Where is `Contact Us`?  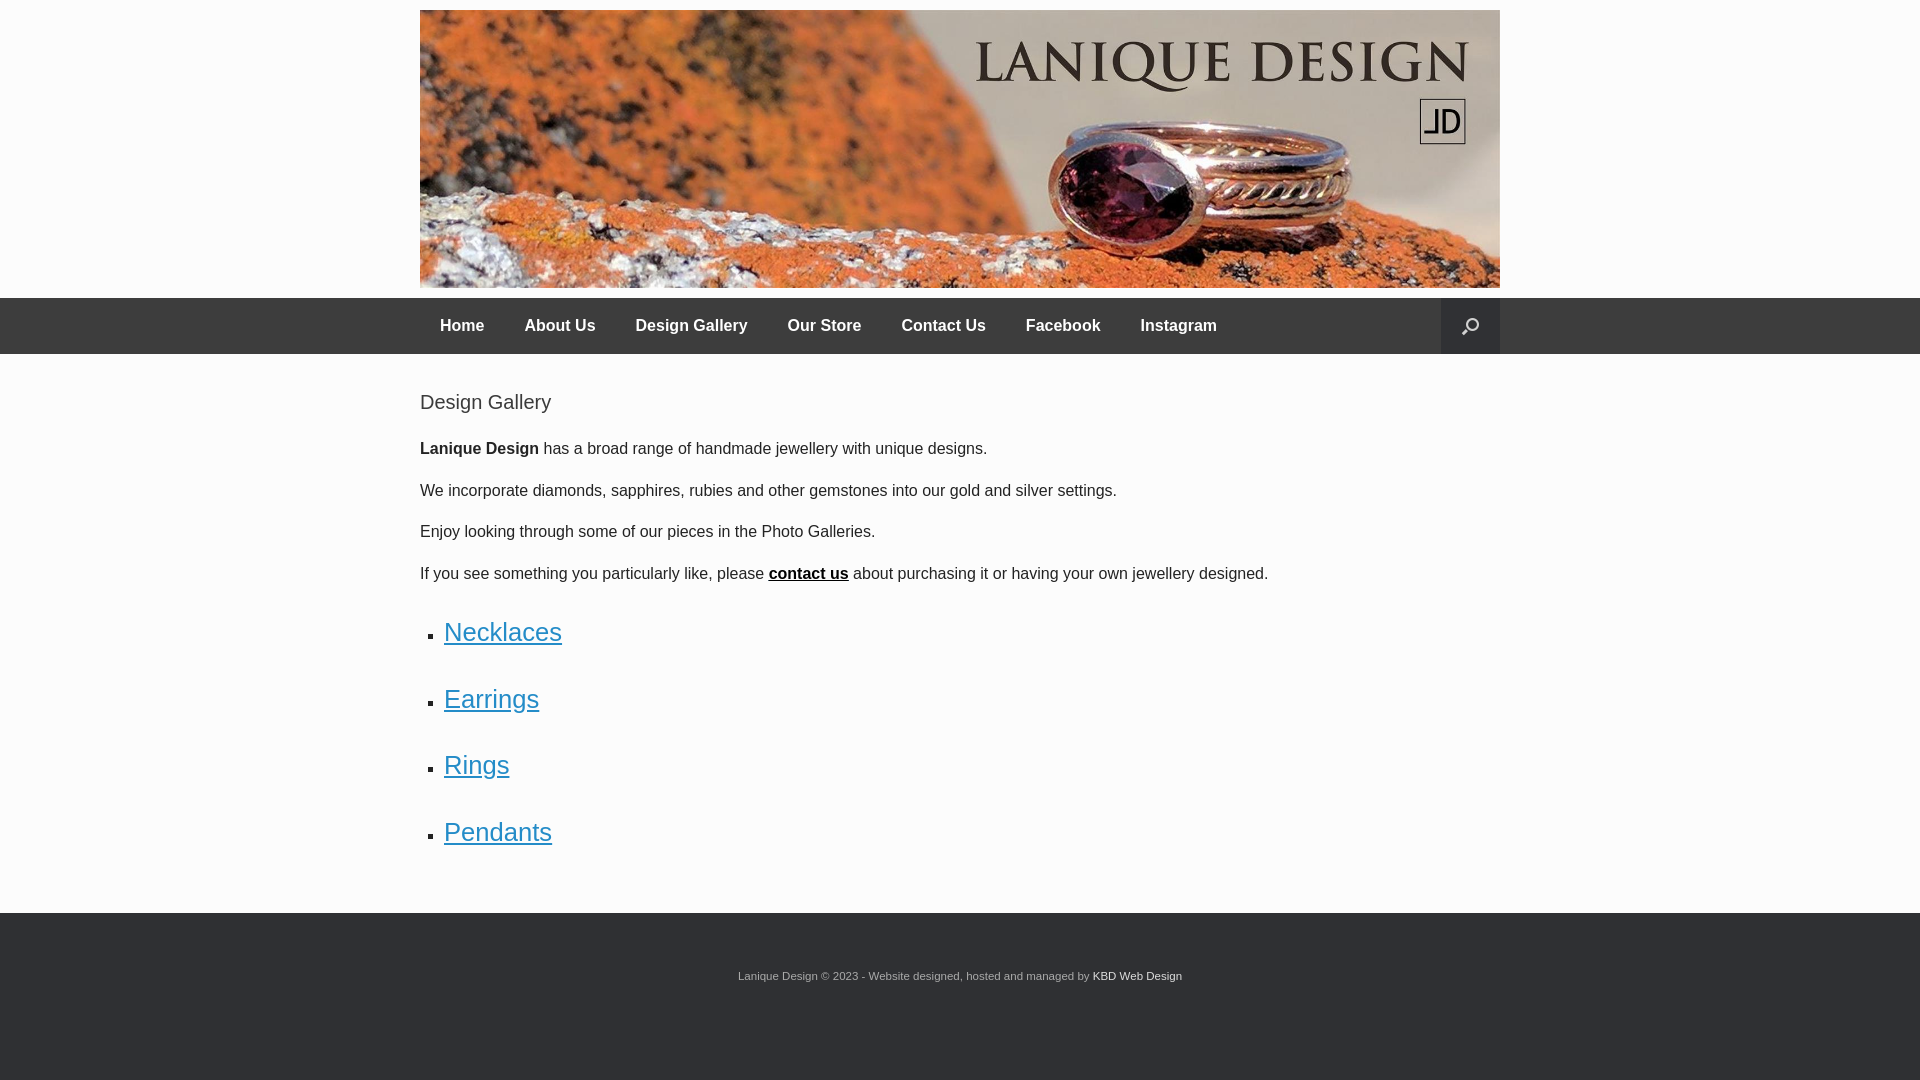
Contact Us is located at coordinates (943, 326).